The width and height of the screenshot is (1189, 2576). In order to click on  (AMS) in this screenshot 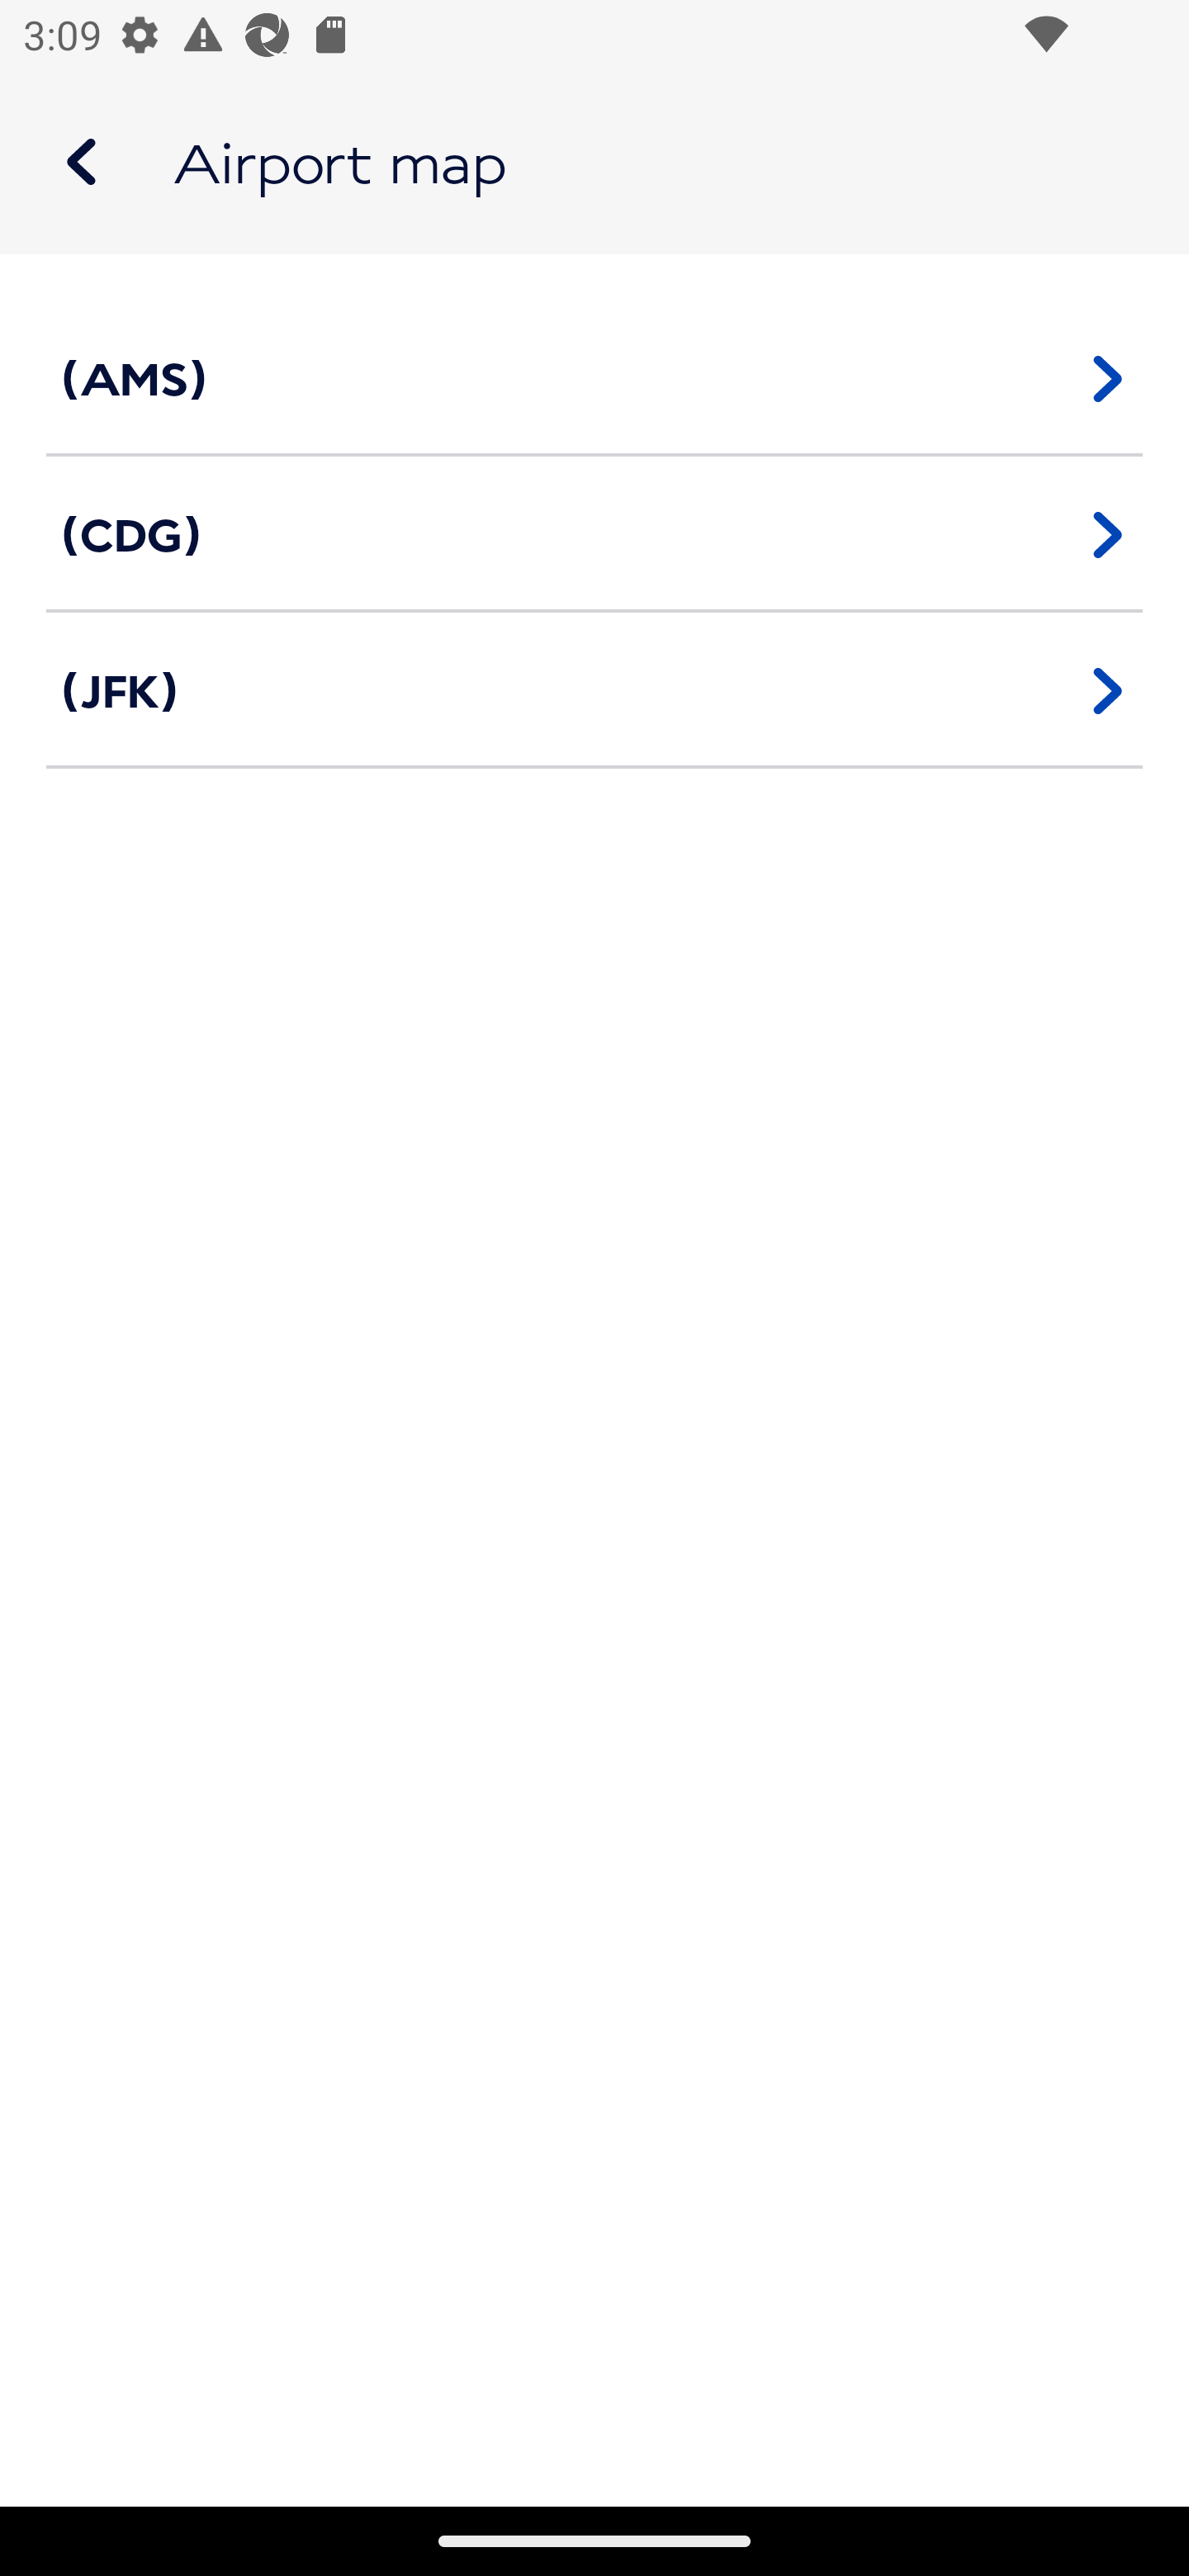, I will do `click(594, 378)`.